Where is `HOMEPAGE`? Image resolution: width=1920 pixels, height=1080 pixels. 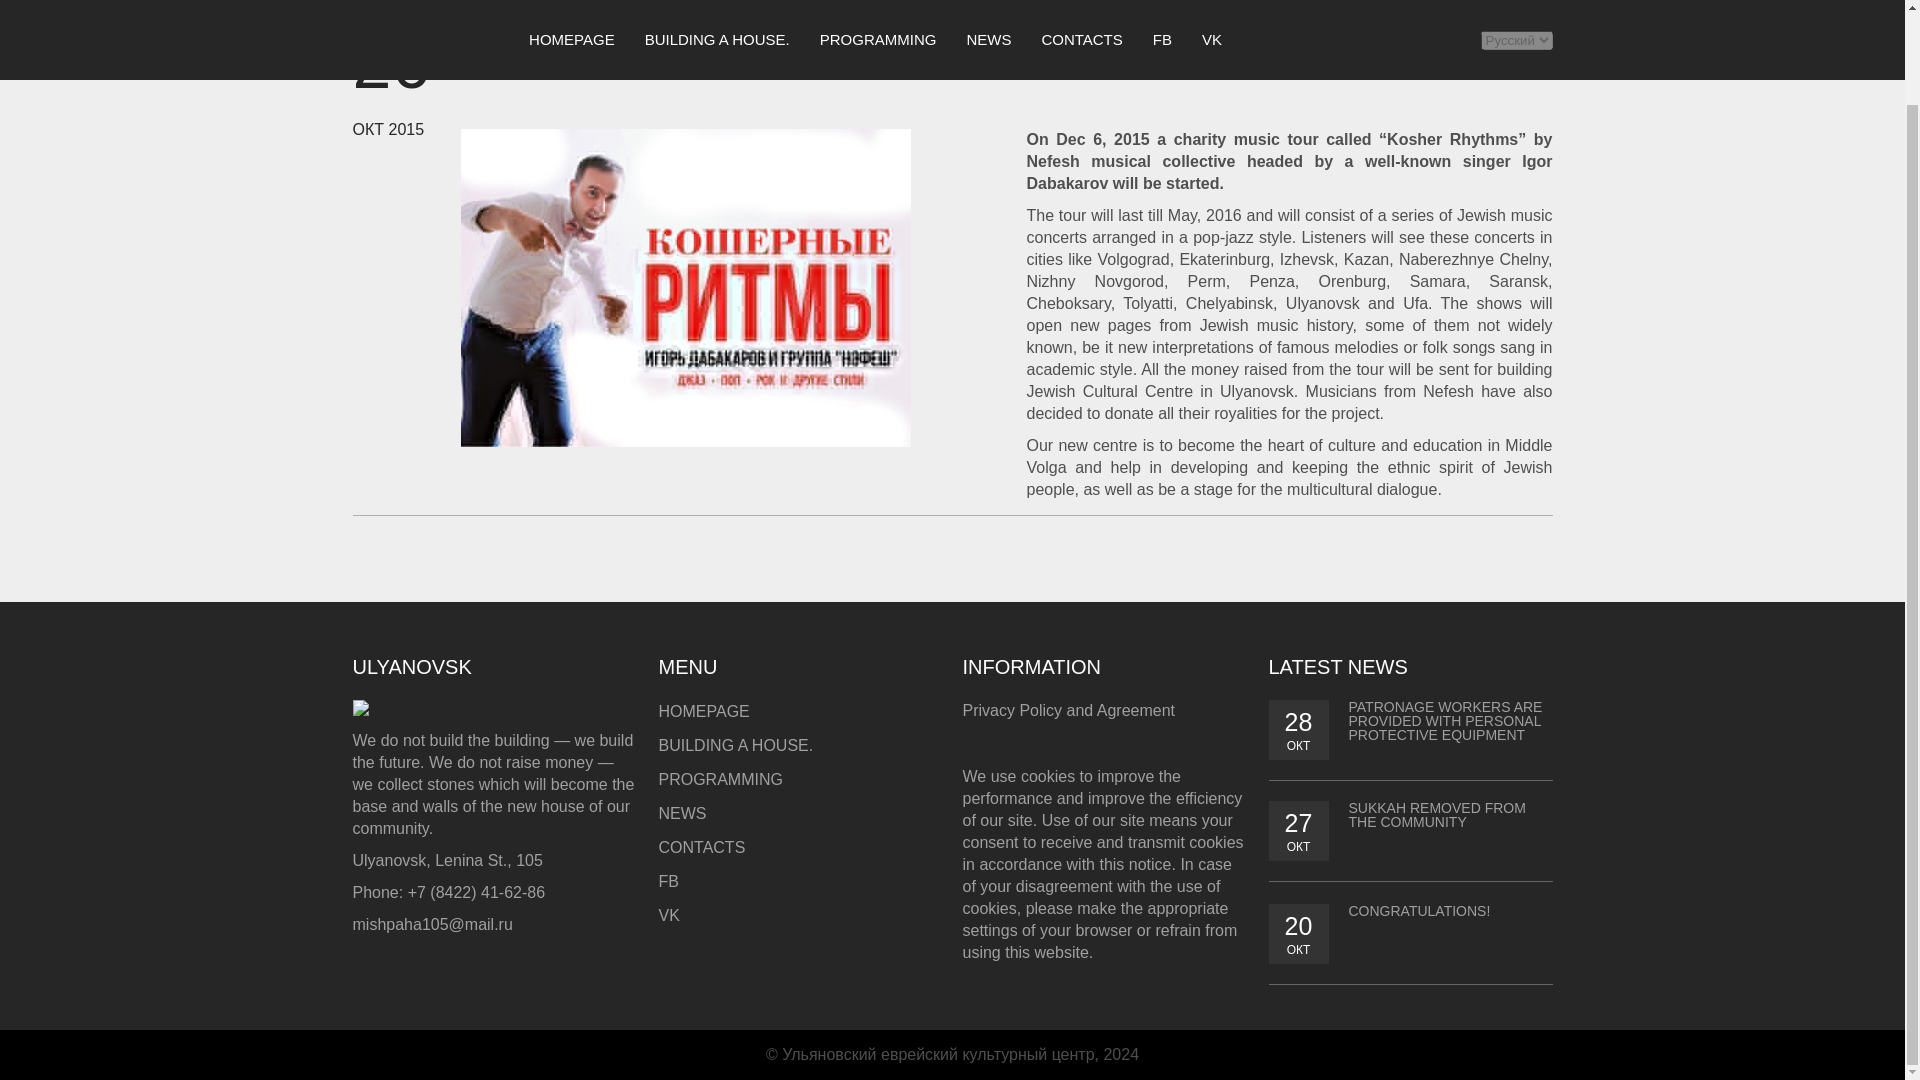
HOMEPAGE is located at coordinates (703, 712).